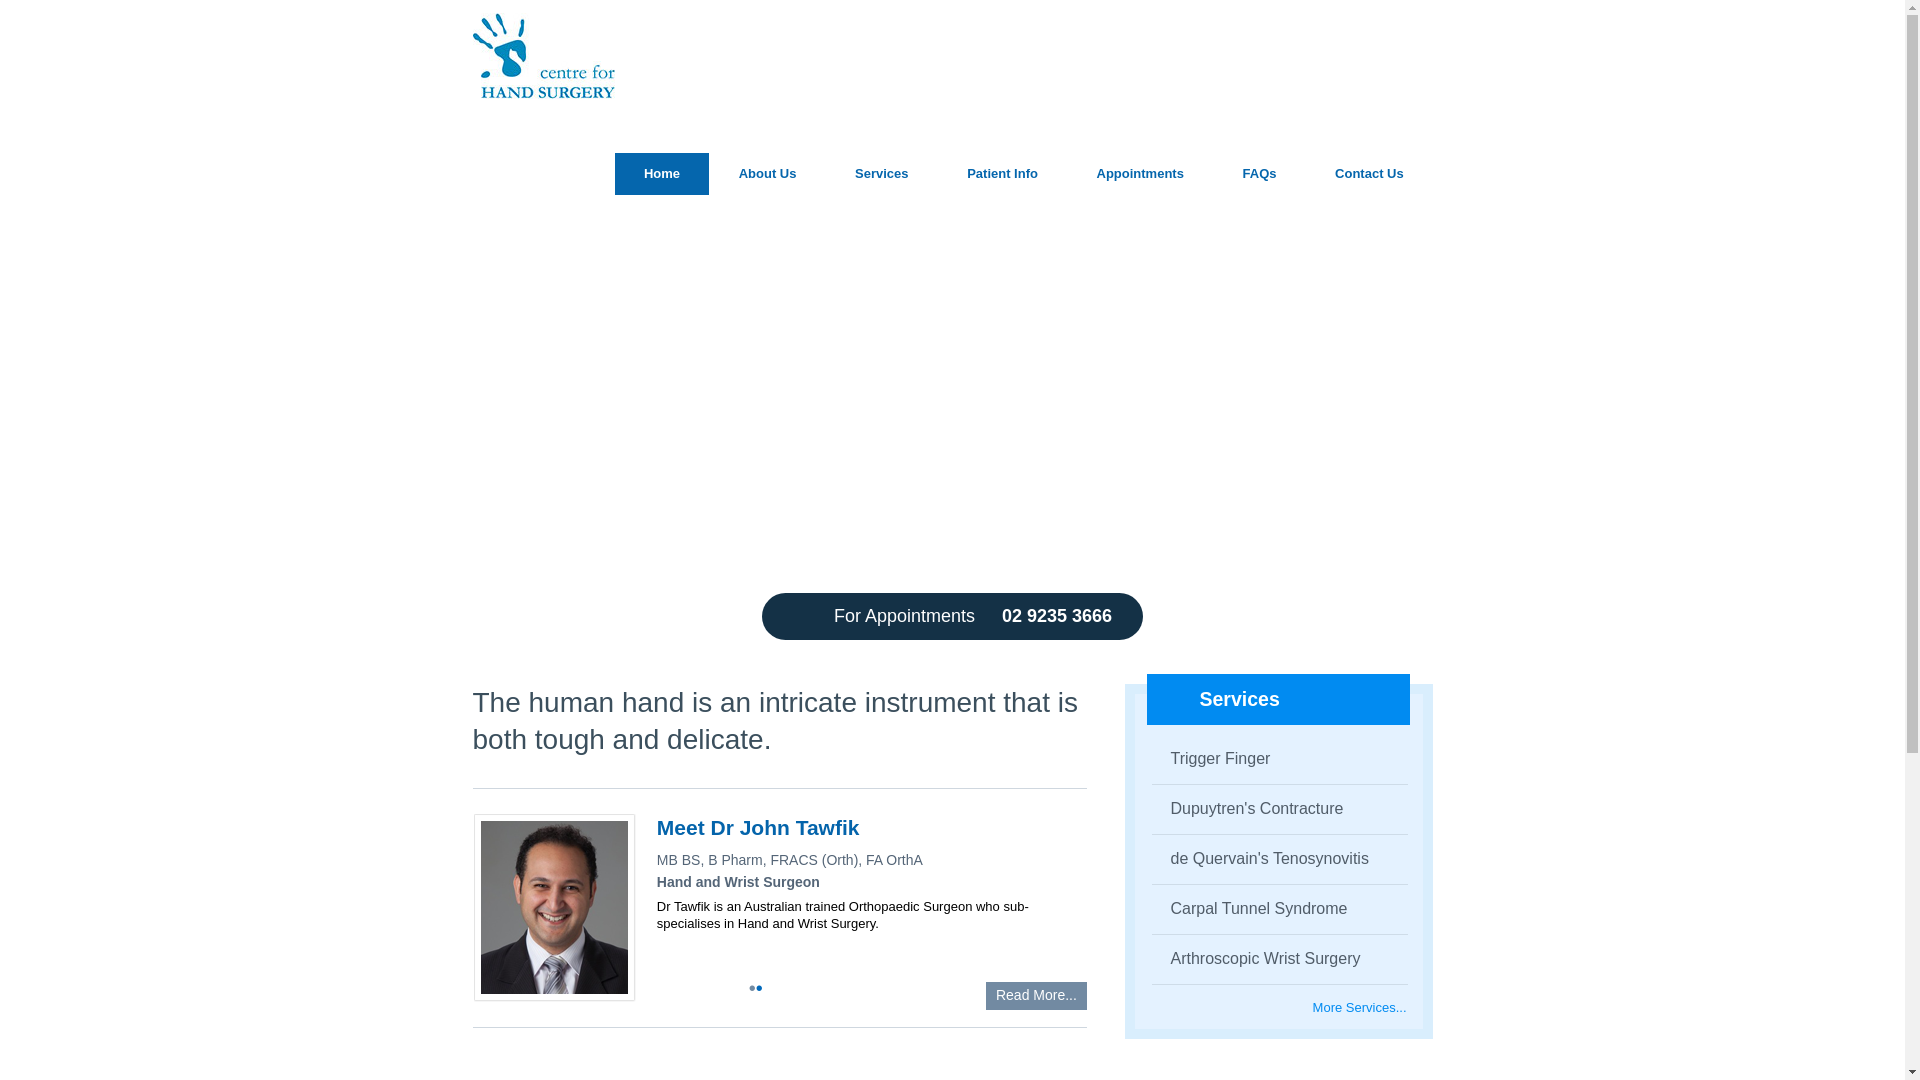 This screenshot has height=1080, width=1920. What do you see at coordinates (1542, 308) in the screenshot?
I see `Next Slide` at bounding box center [1542, 308].